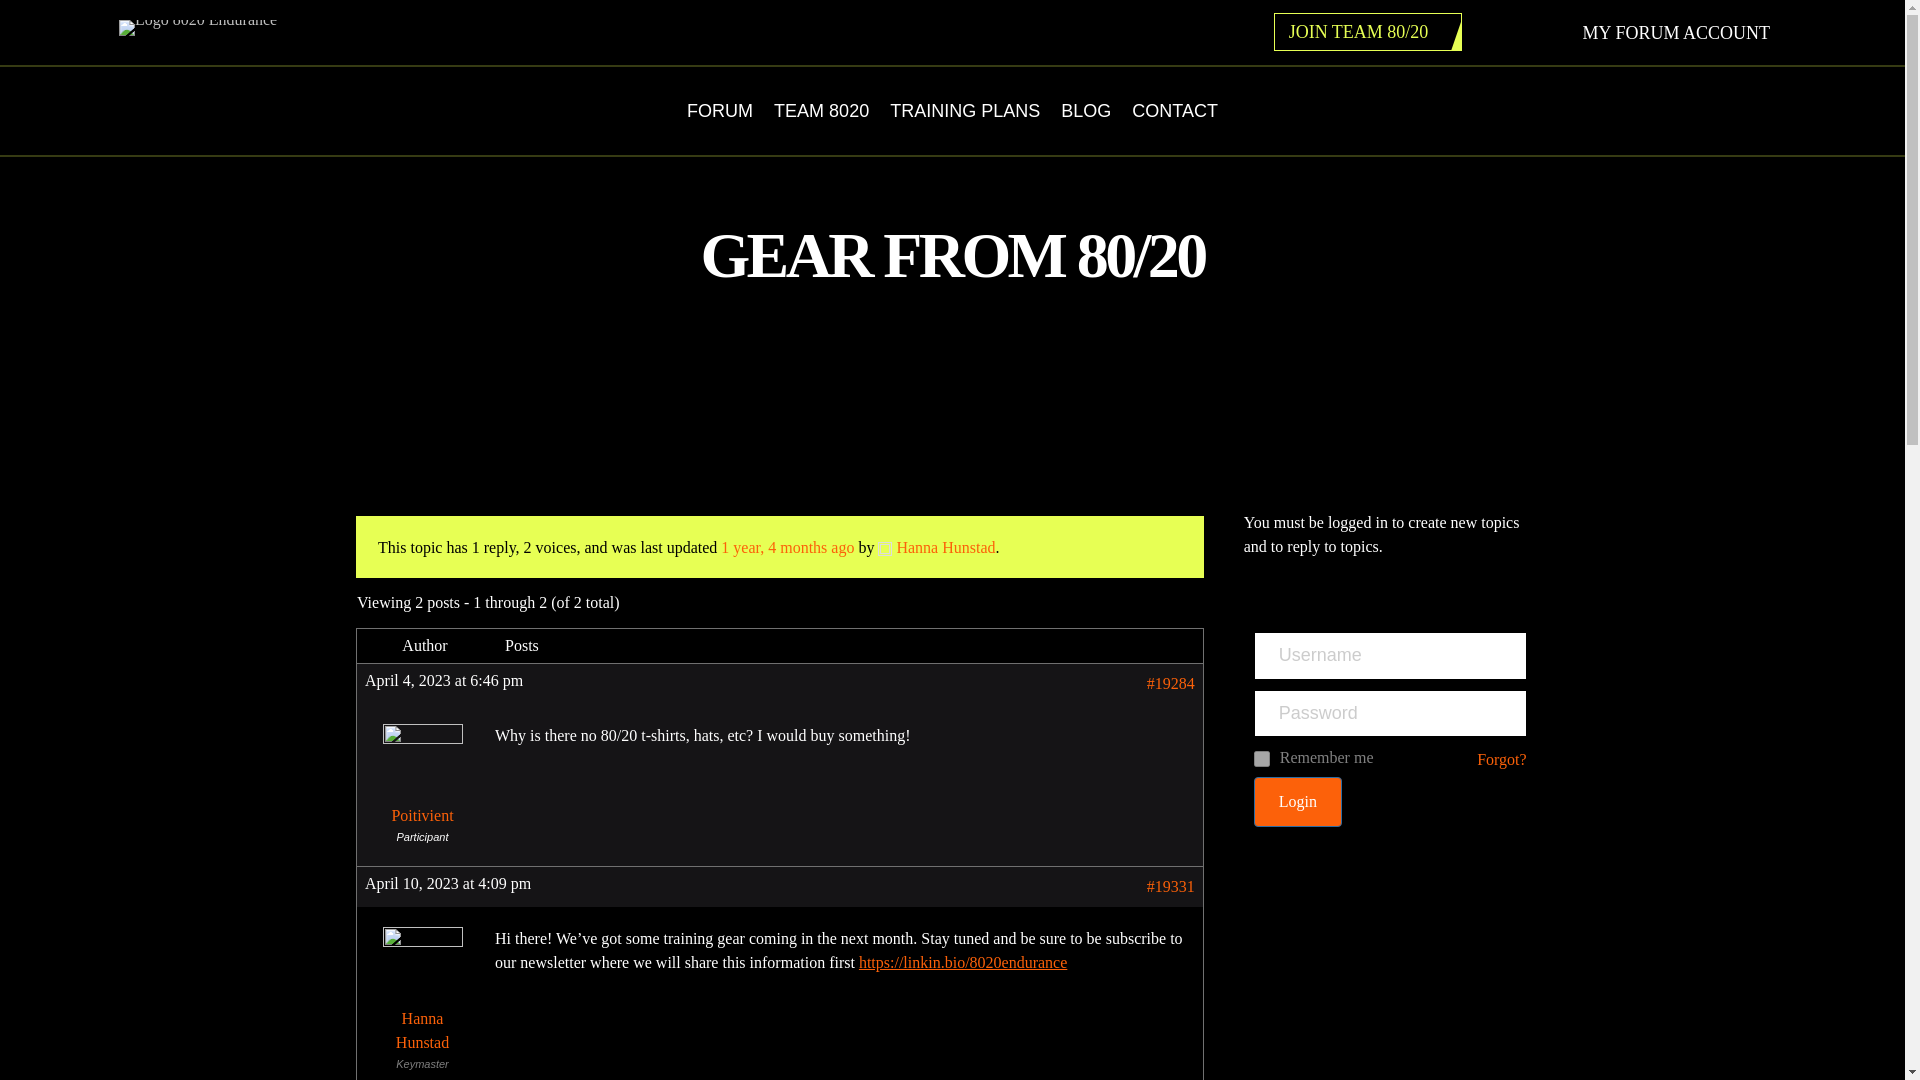 This screenshot has height=1080, width=1920. What do you see at coordinates (936, 547) in the screenshot?
I see `Hanna Hunstad` at bounding box center [936, 547].